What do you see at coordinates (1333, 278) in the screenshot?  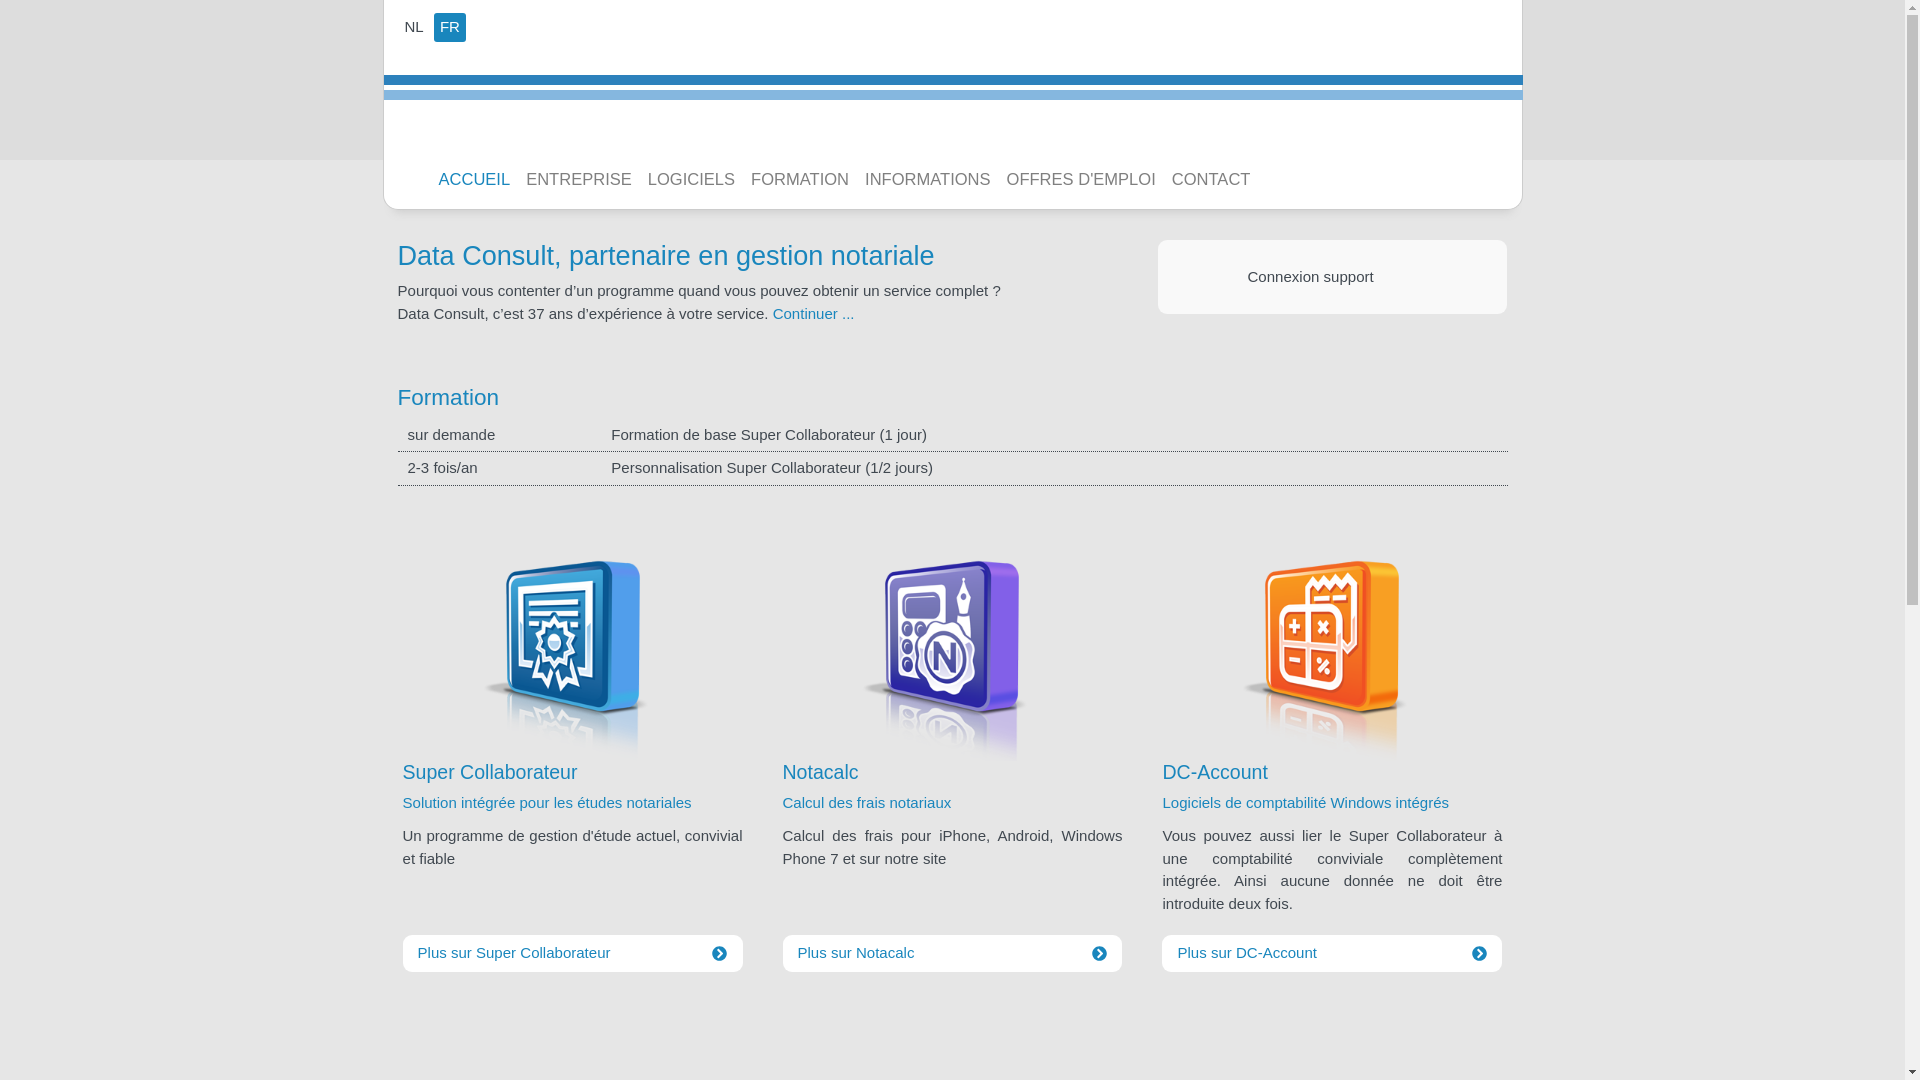 I see `Connexion support` at bounding box center [1333, 278].